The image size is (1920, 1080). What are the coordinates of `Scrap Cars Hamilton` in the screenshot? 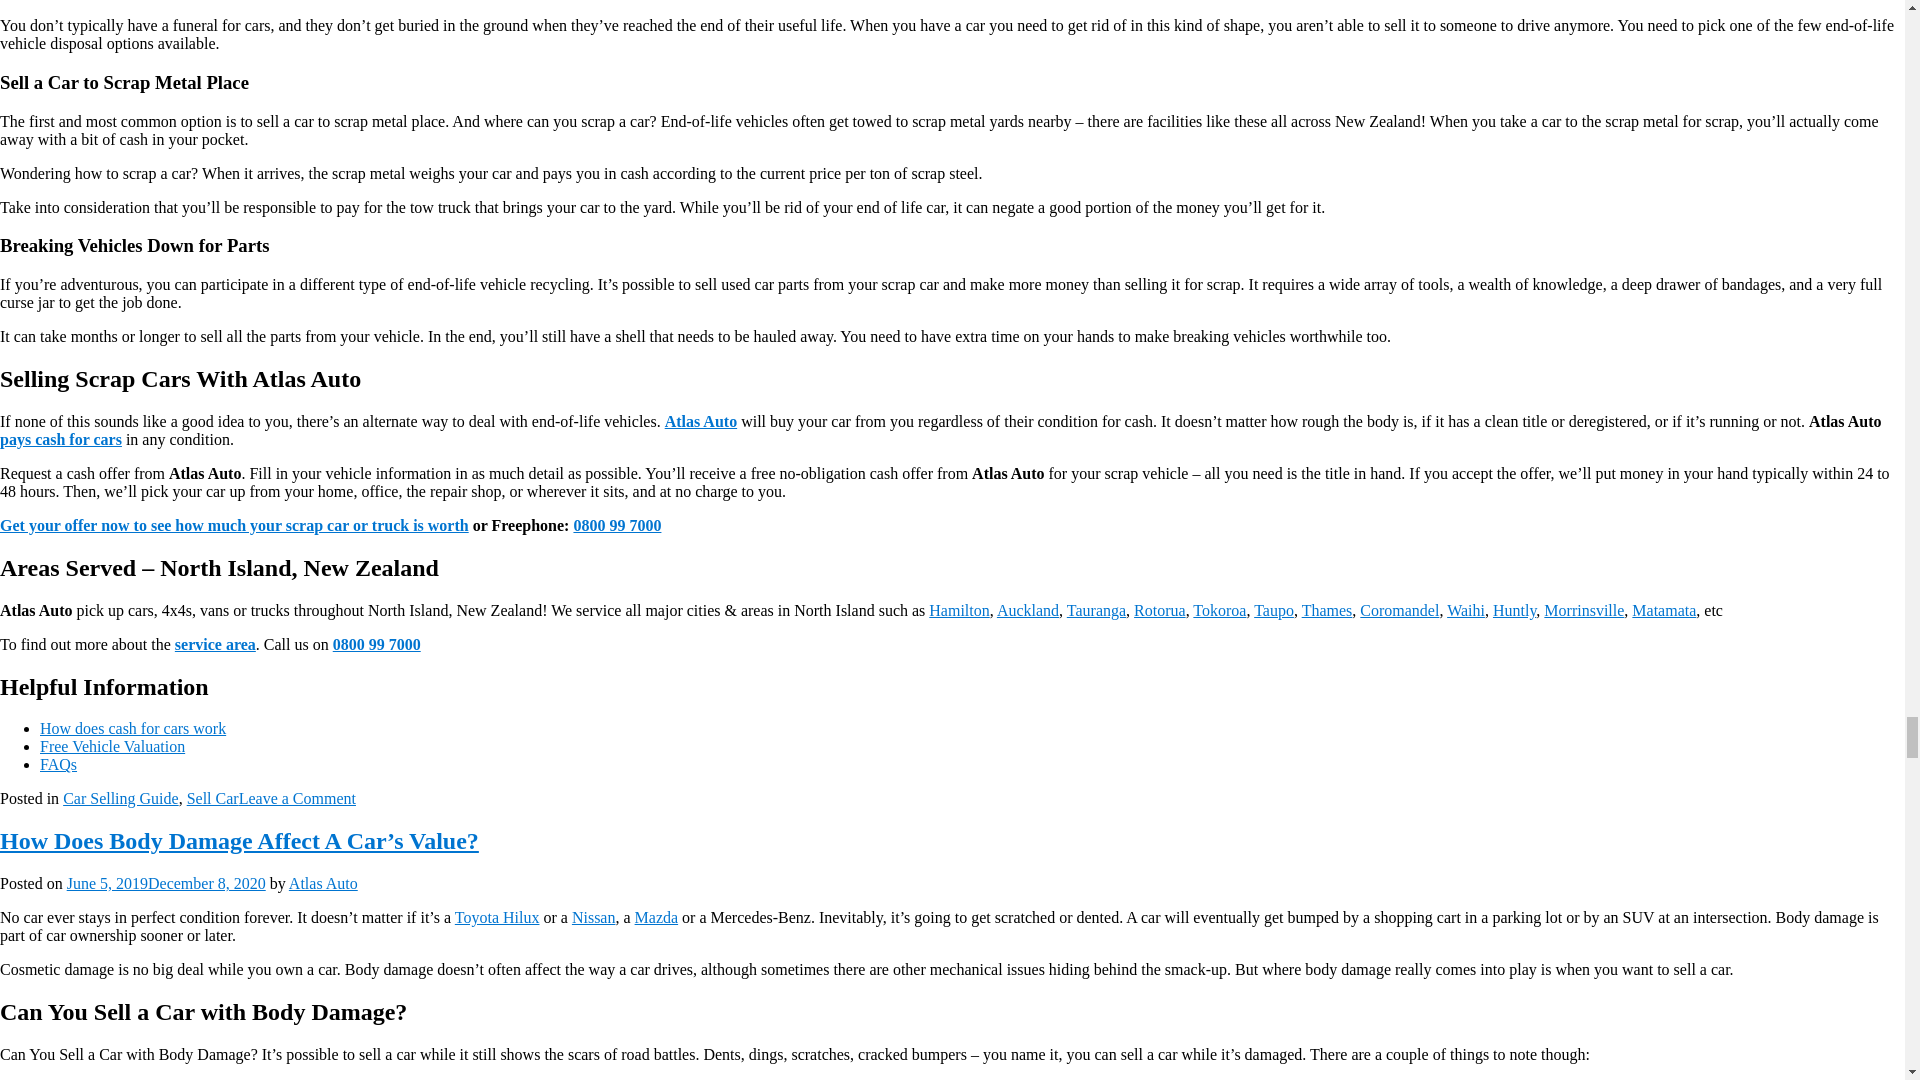 It's located at (958, 610).